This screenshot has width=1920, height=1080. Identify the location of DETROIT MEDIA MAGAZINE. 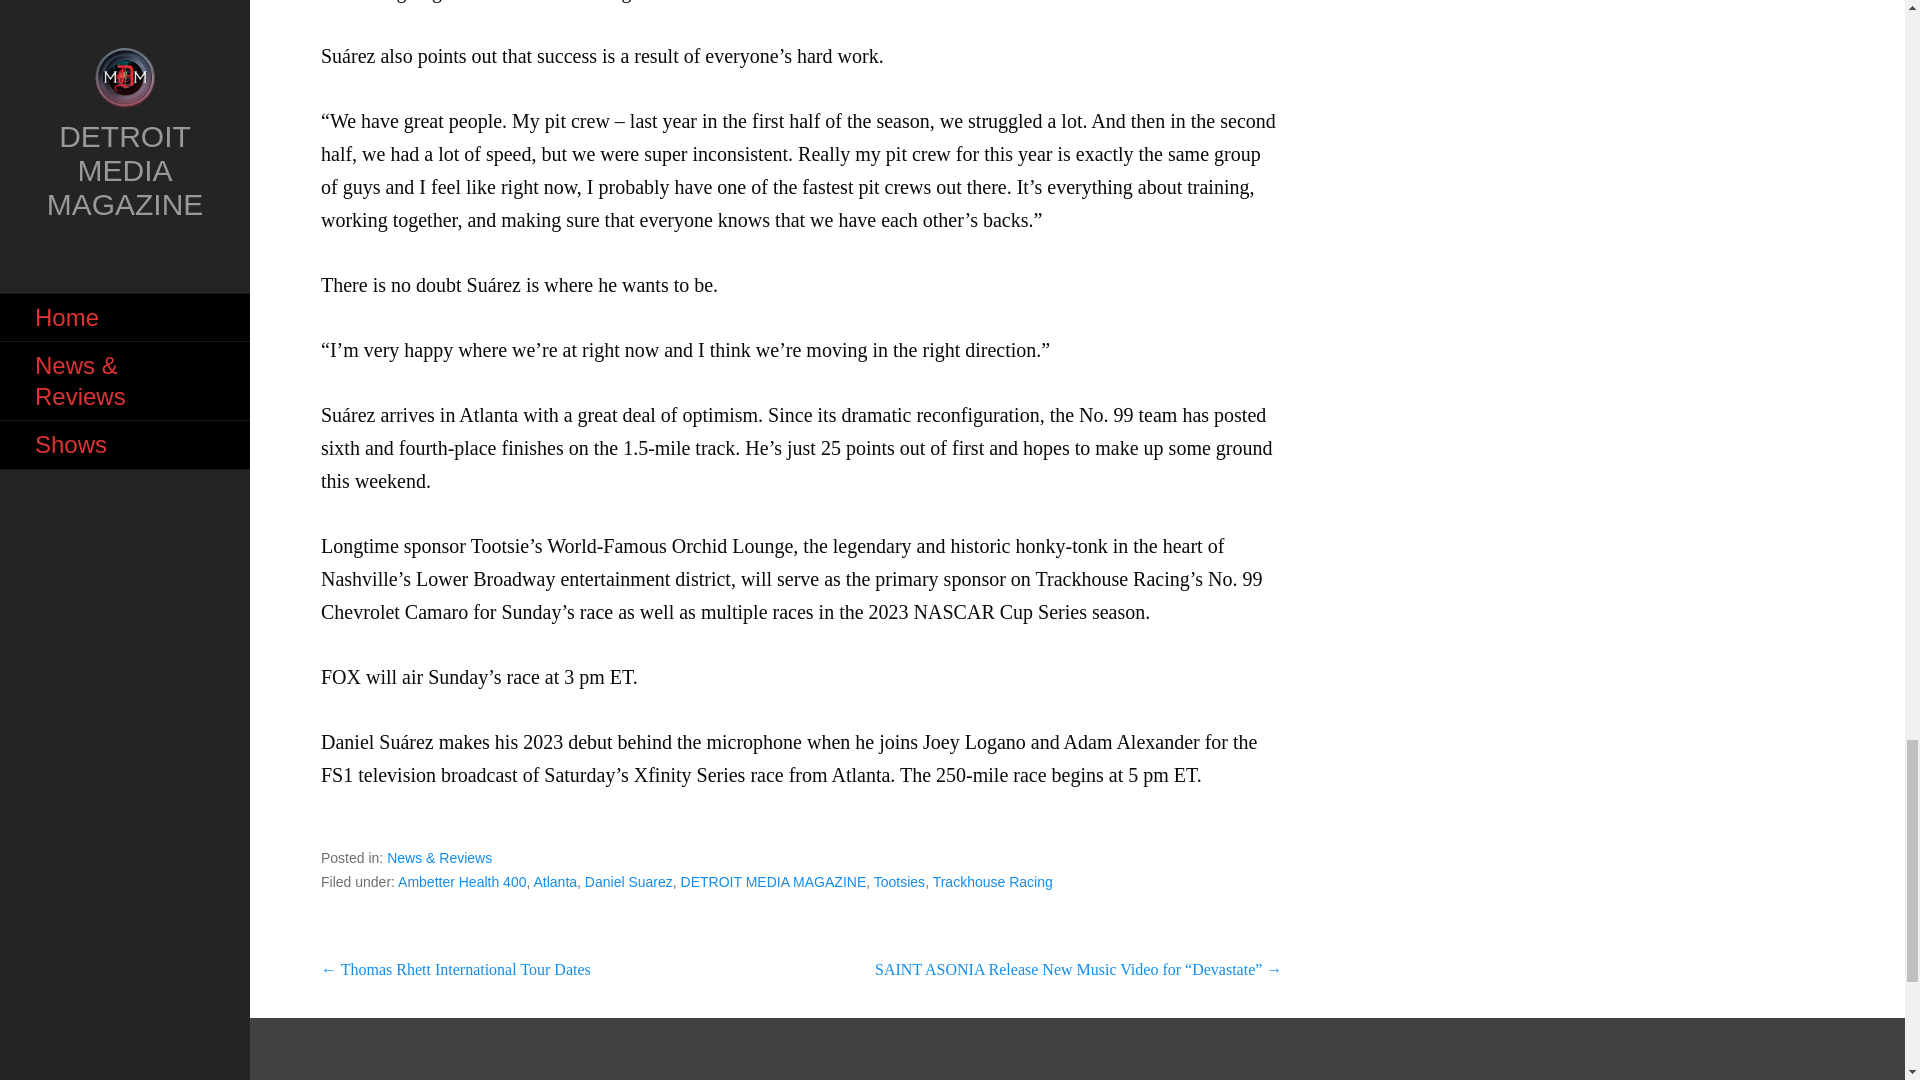
(774, 881).